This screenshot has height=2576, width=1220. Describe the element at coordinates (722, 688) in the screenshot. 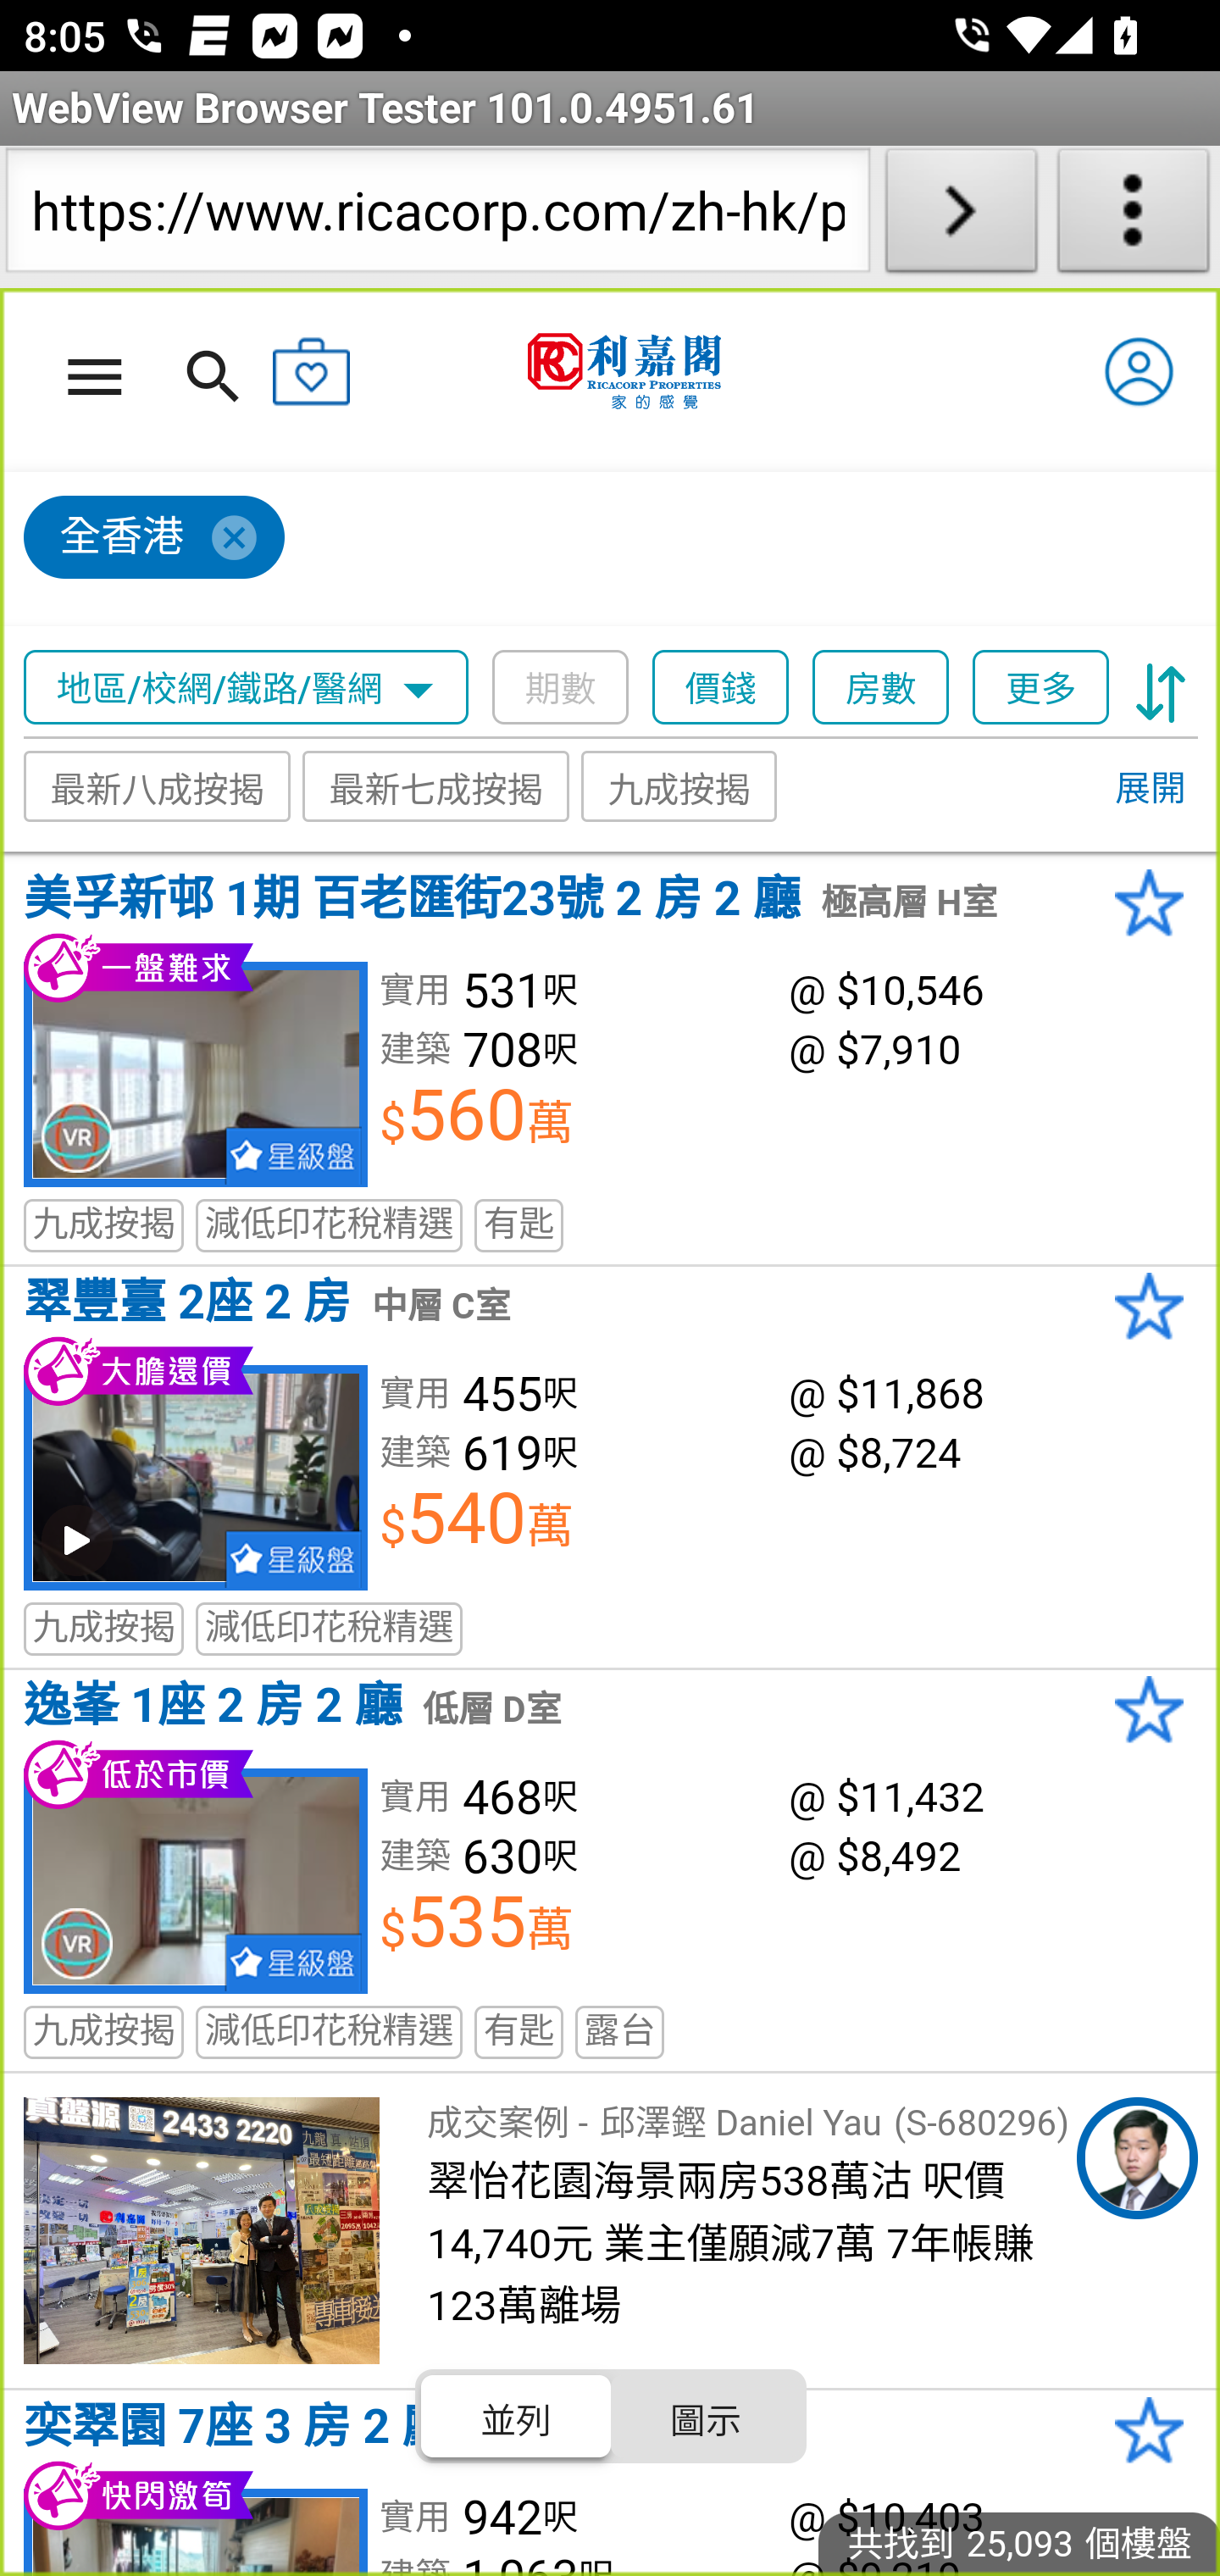

I see `價錢` at that location.